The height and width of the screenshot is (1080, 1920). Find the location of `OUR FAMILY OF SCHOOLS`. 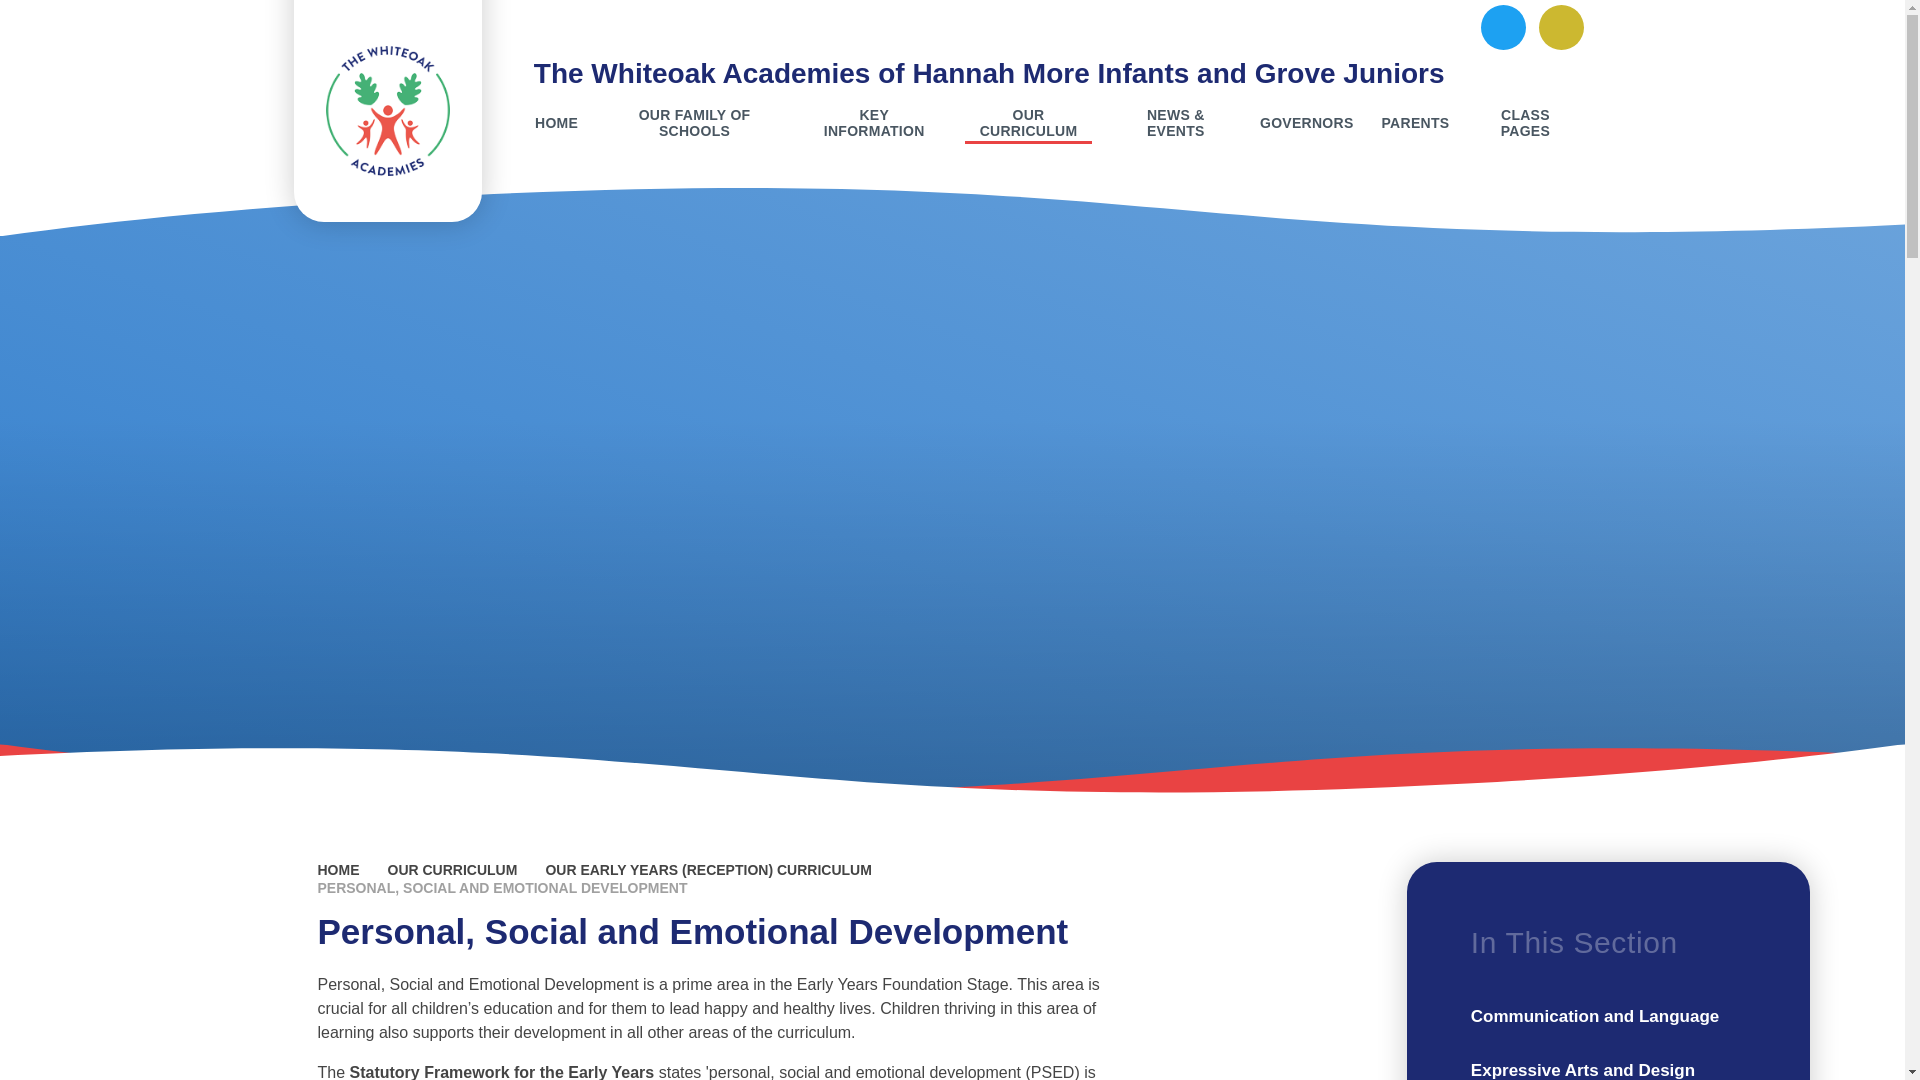

OUR FAMILY OF SCHOOLS is located at coordinates (694, 122).